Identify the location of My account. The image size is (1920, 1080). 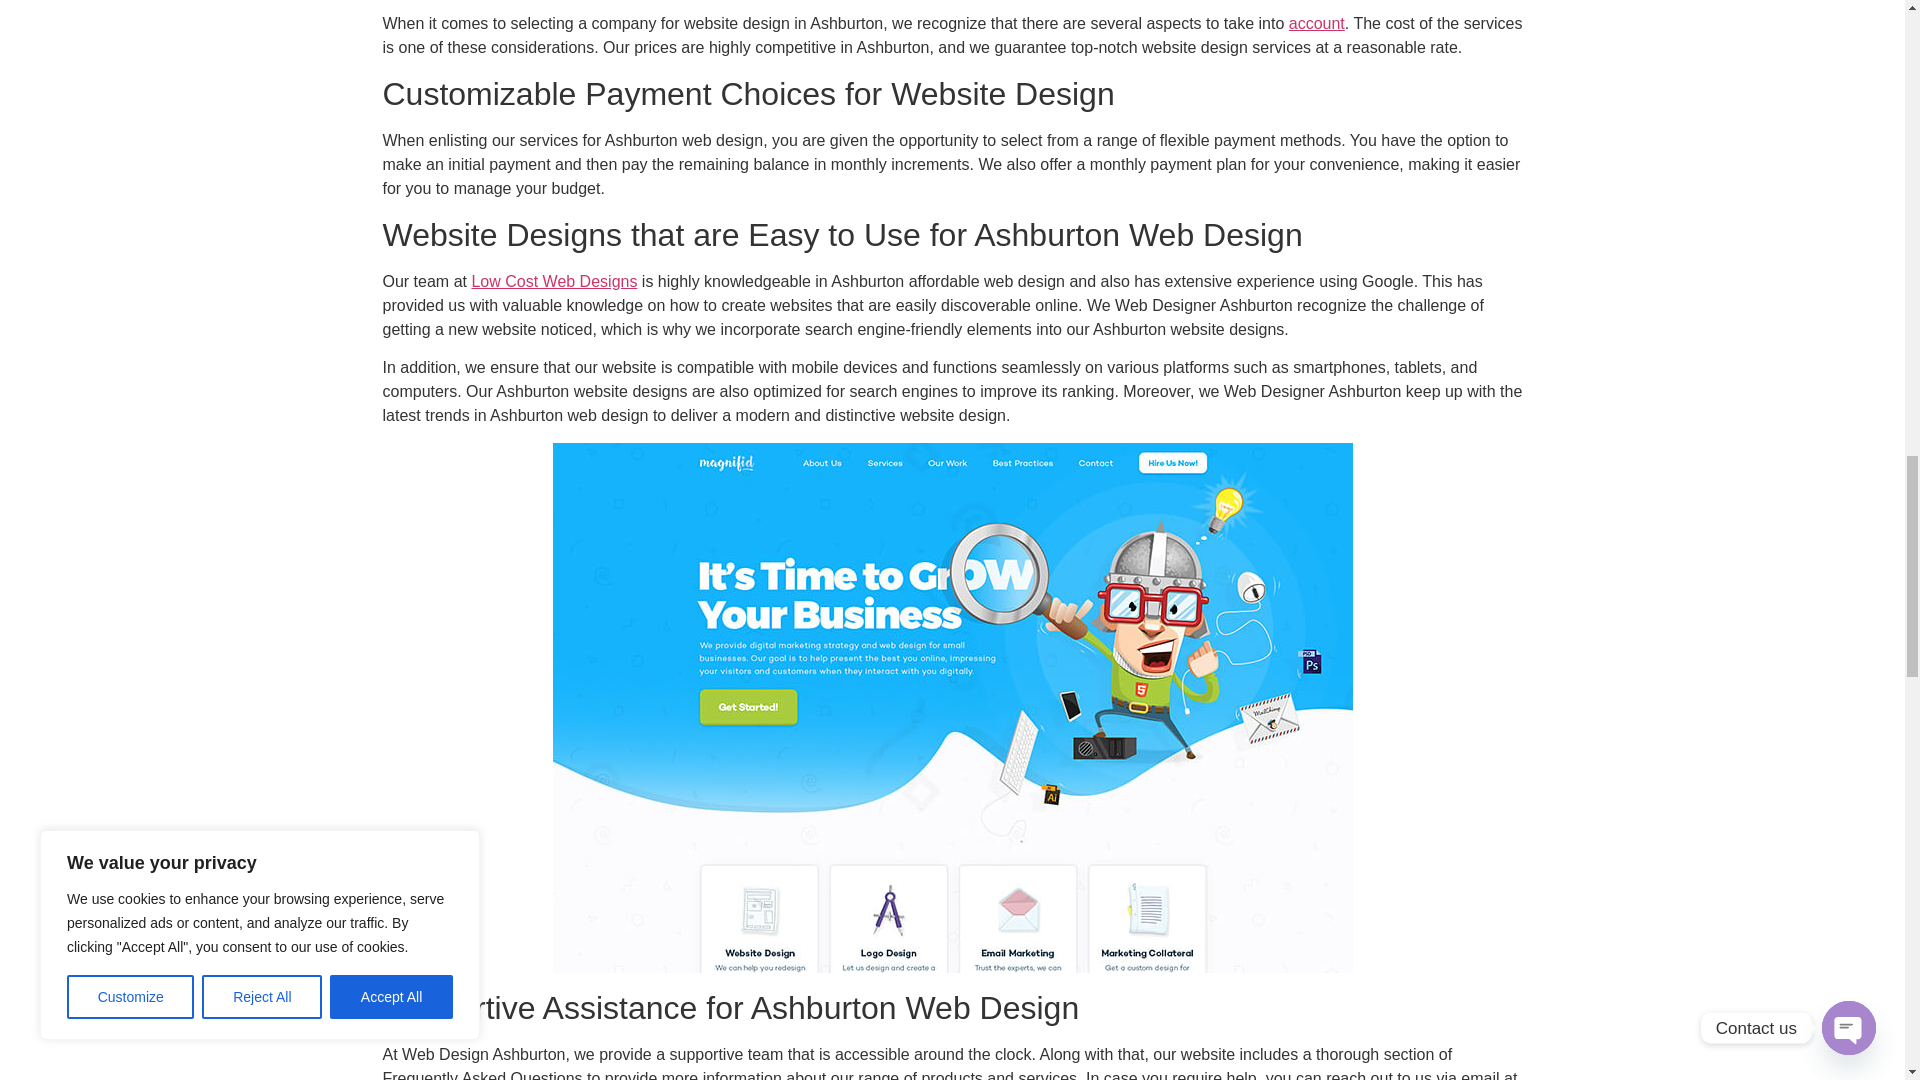
(1316, 24).